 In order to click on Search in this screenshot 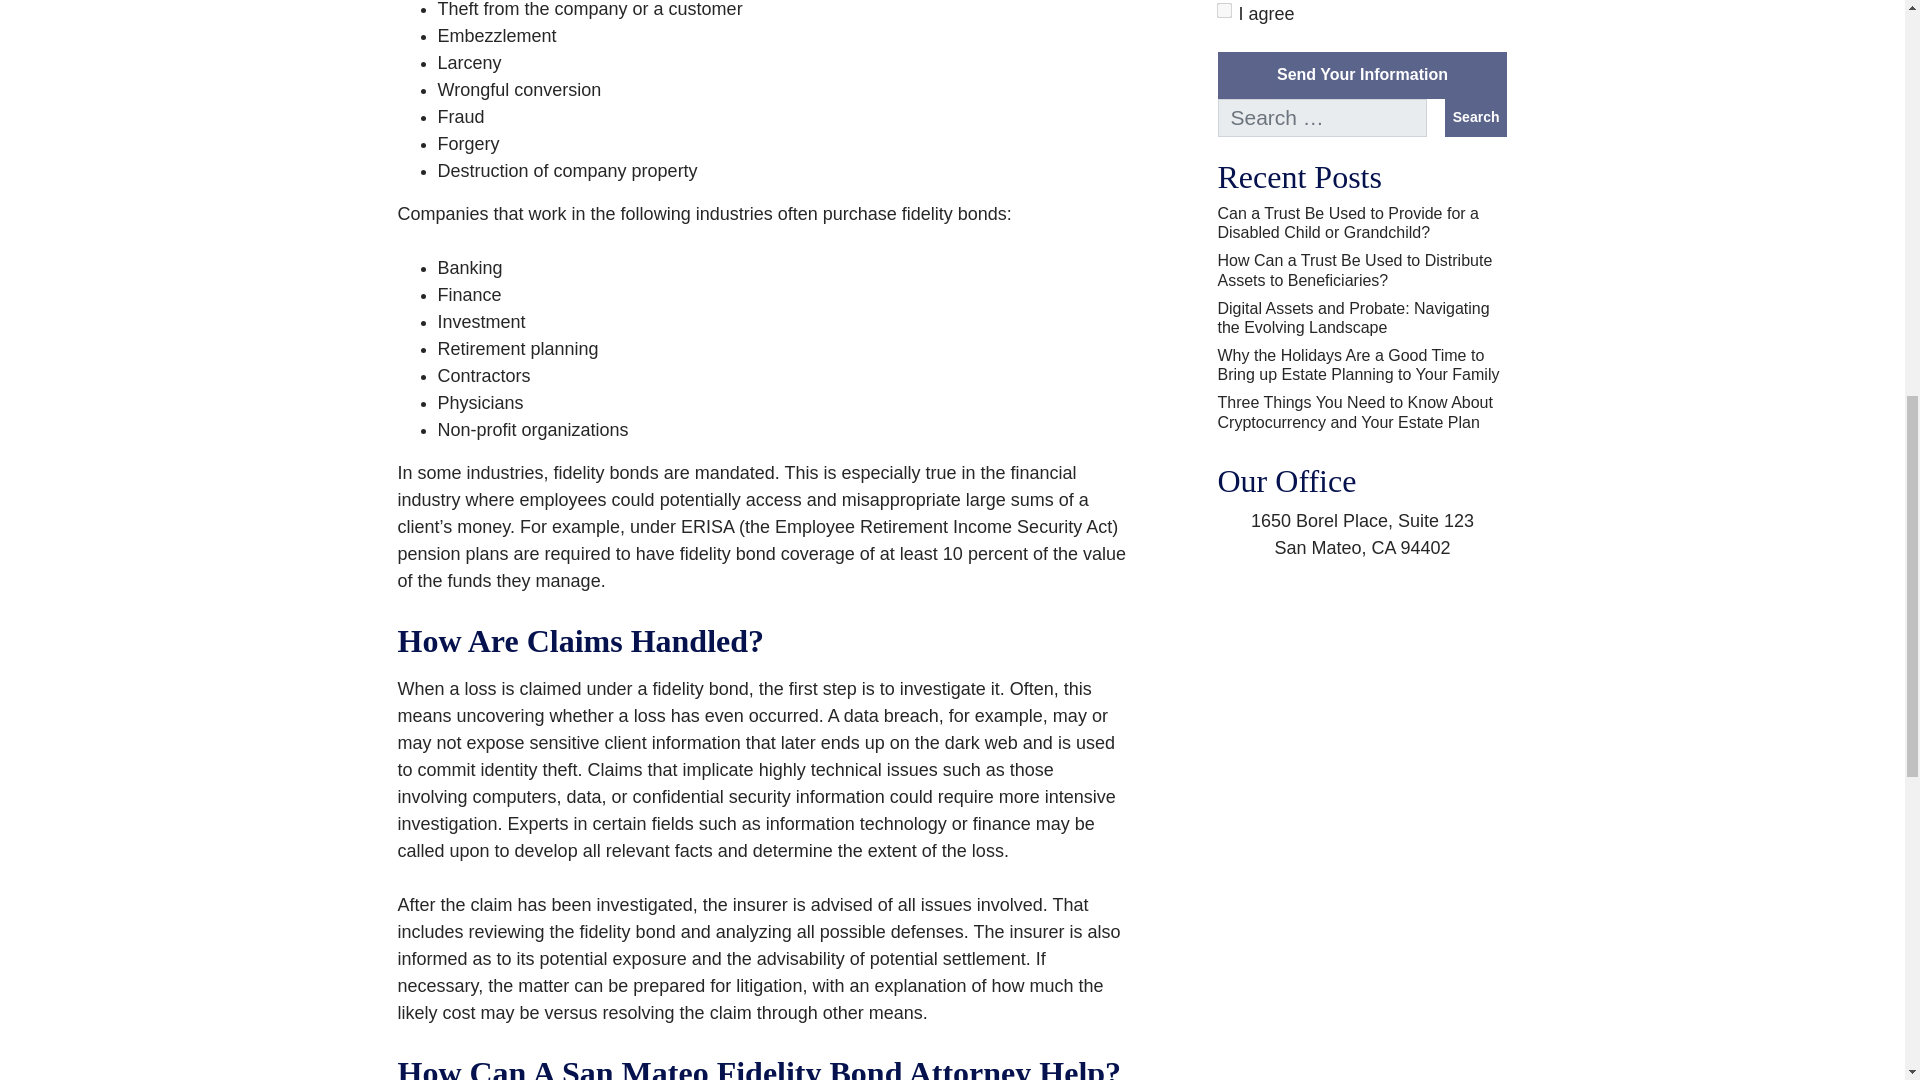, I will do `click(1476, 118)`.